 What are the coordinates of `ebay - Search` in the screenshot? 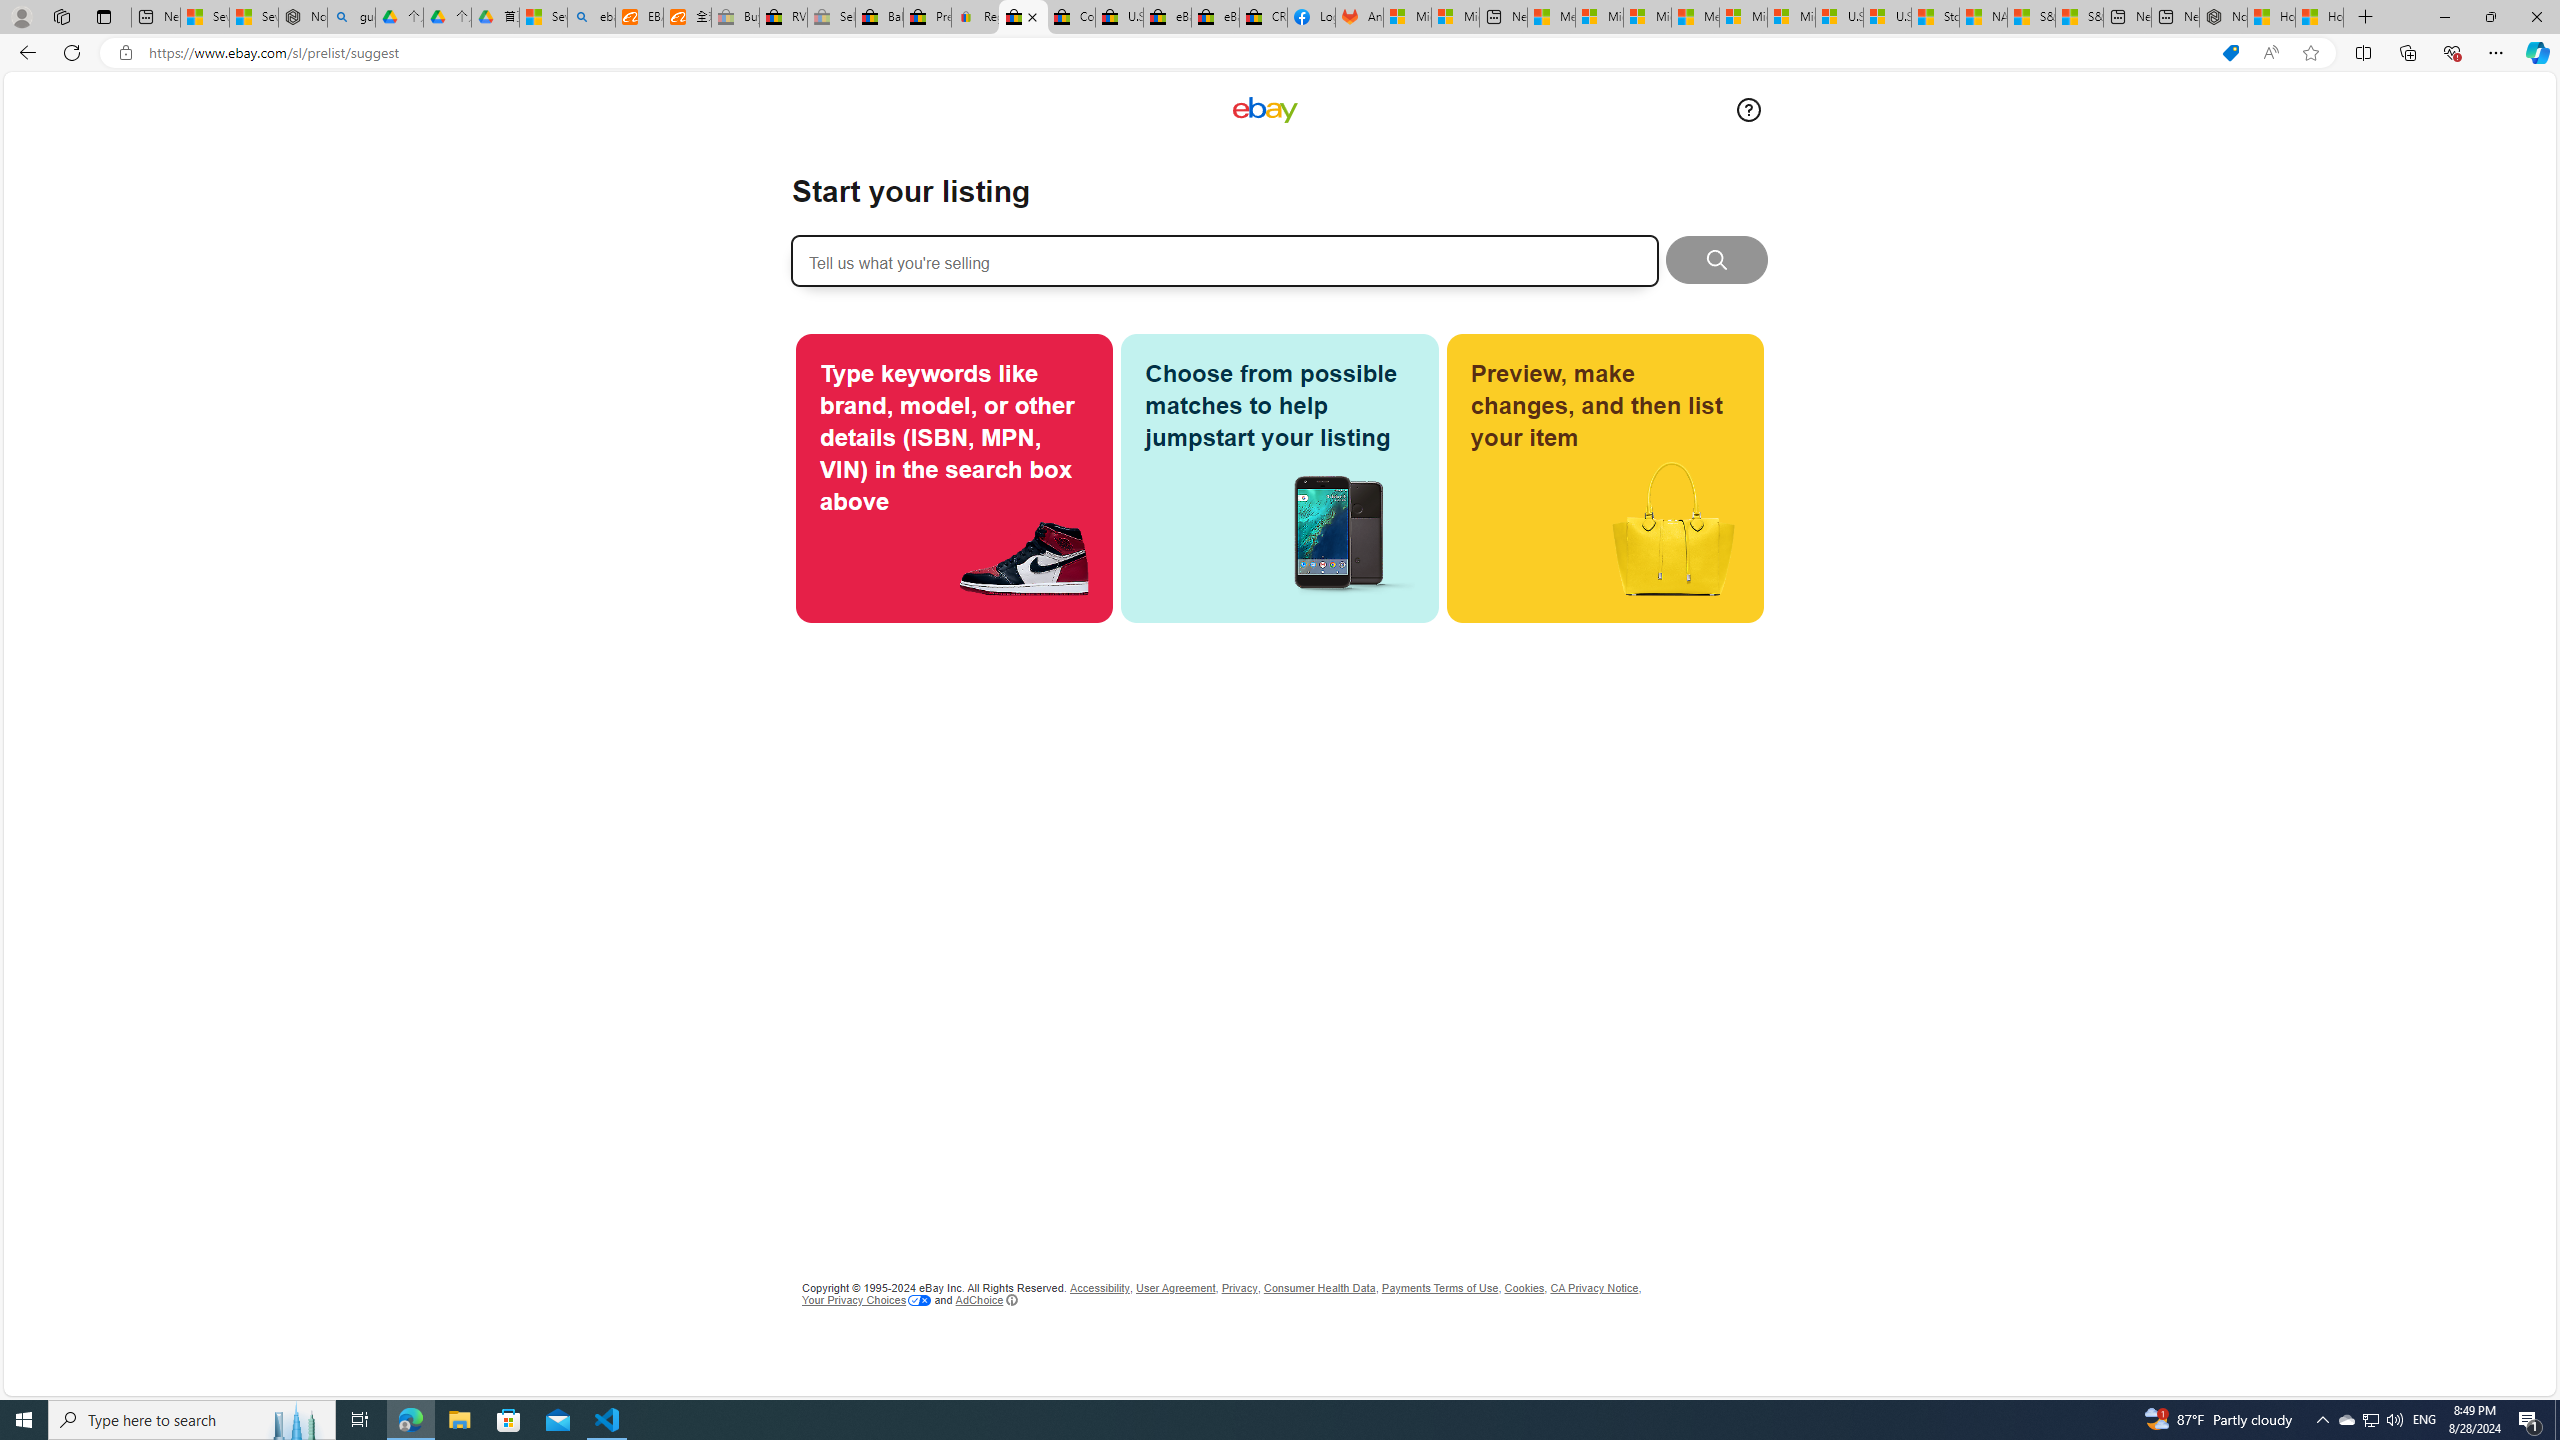 It's located at (591, 17).